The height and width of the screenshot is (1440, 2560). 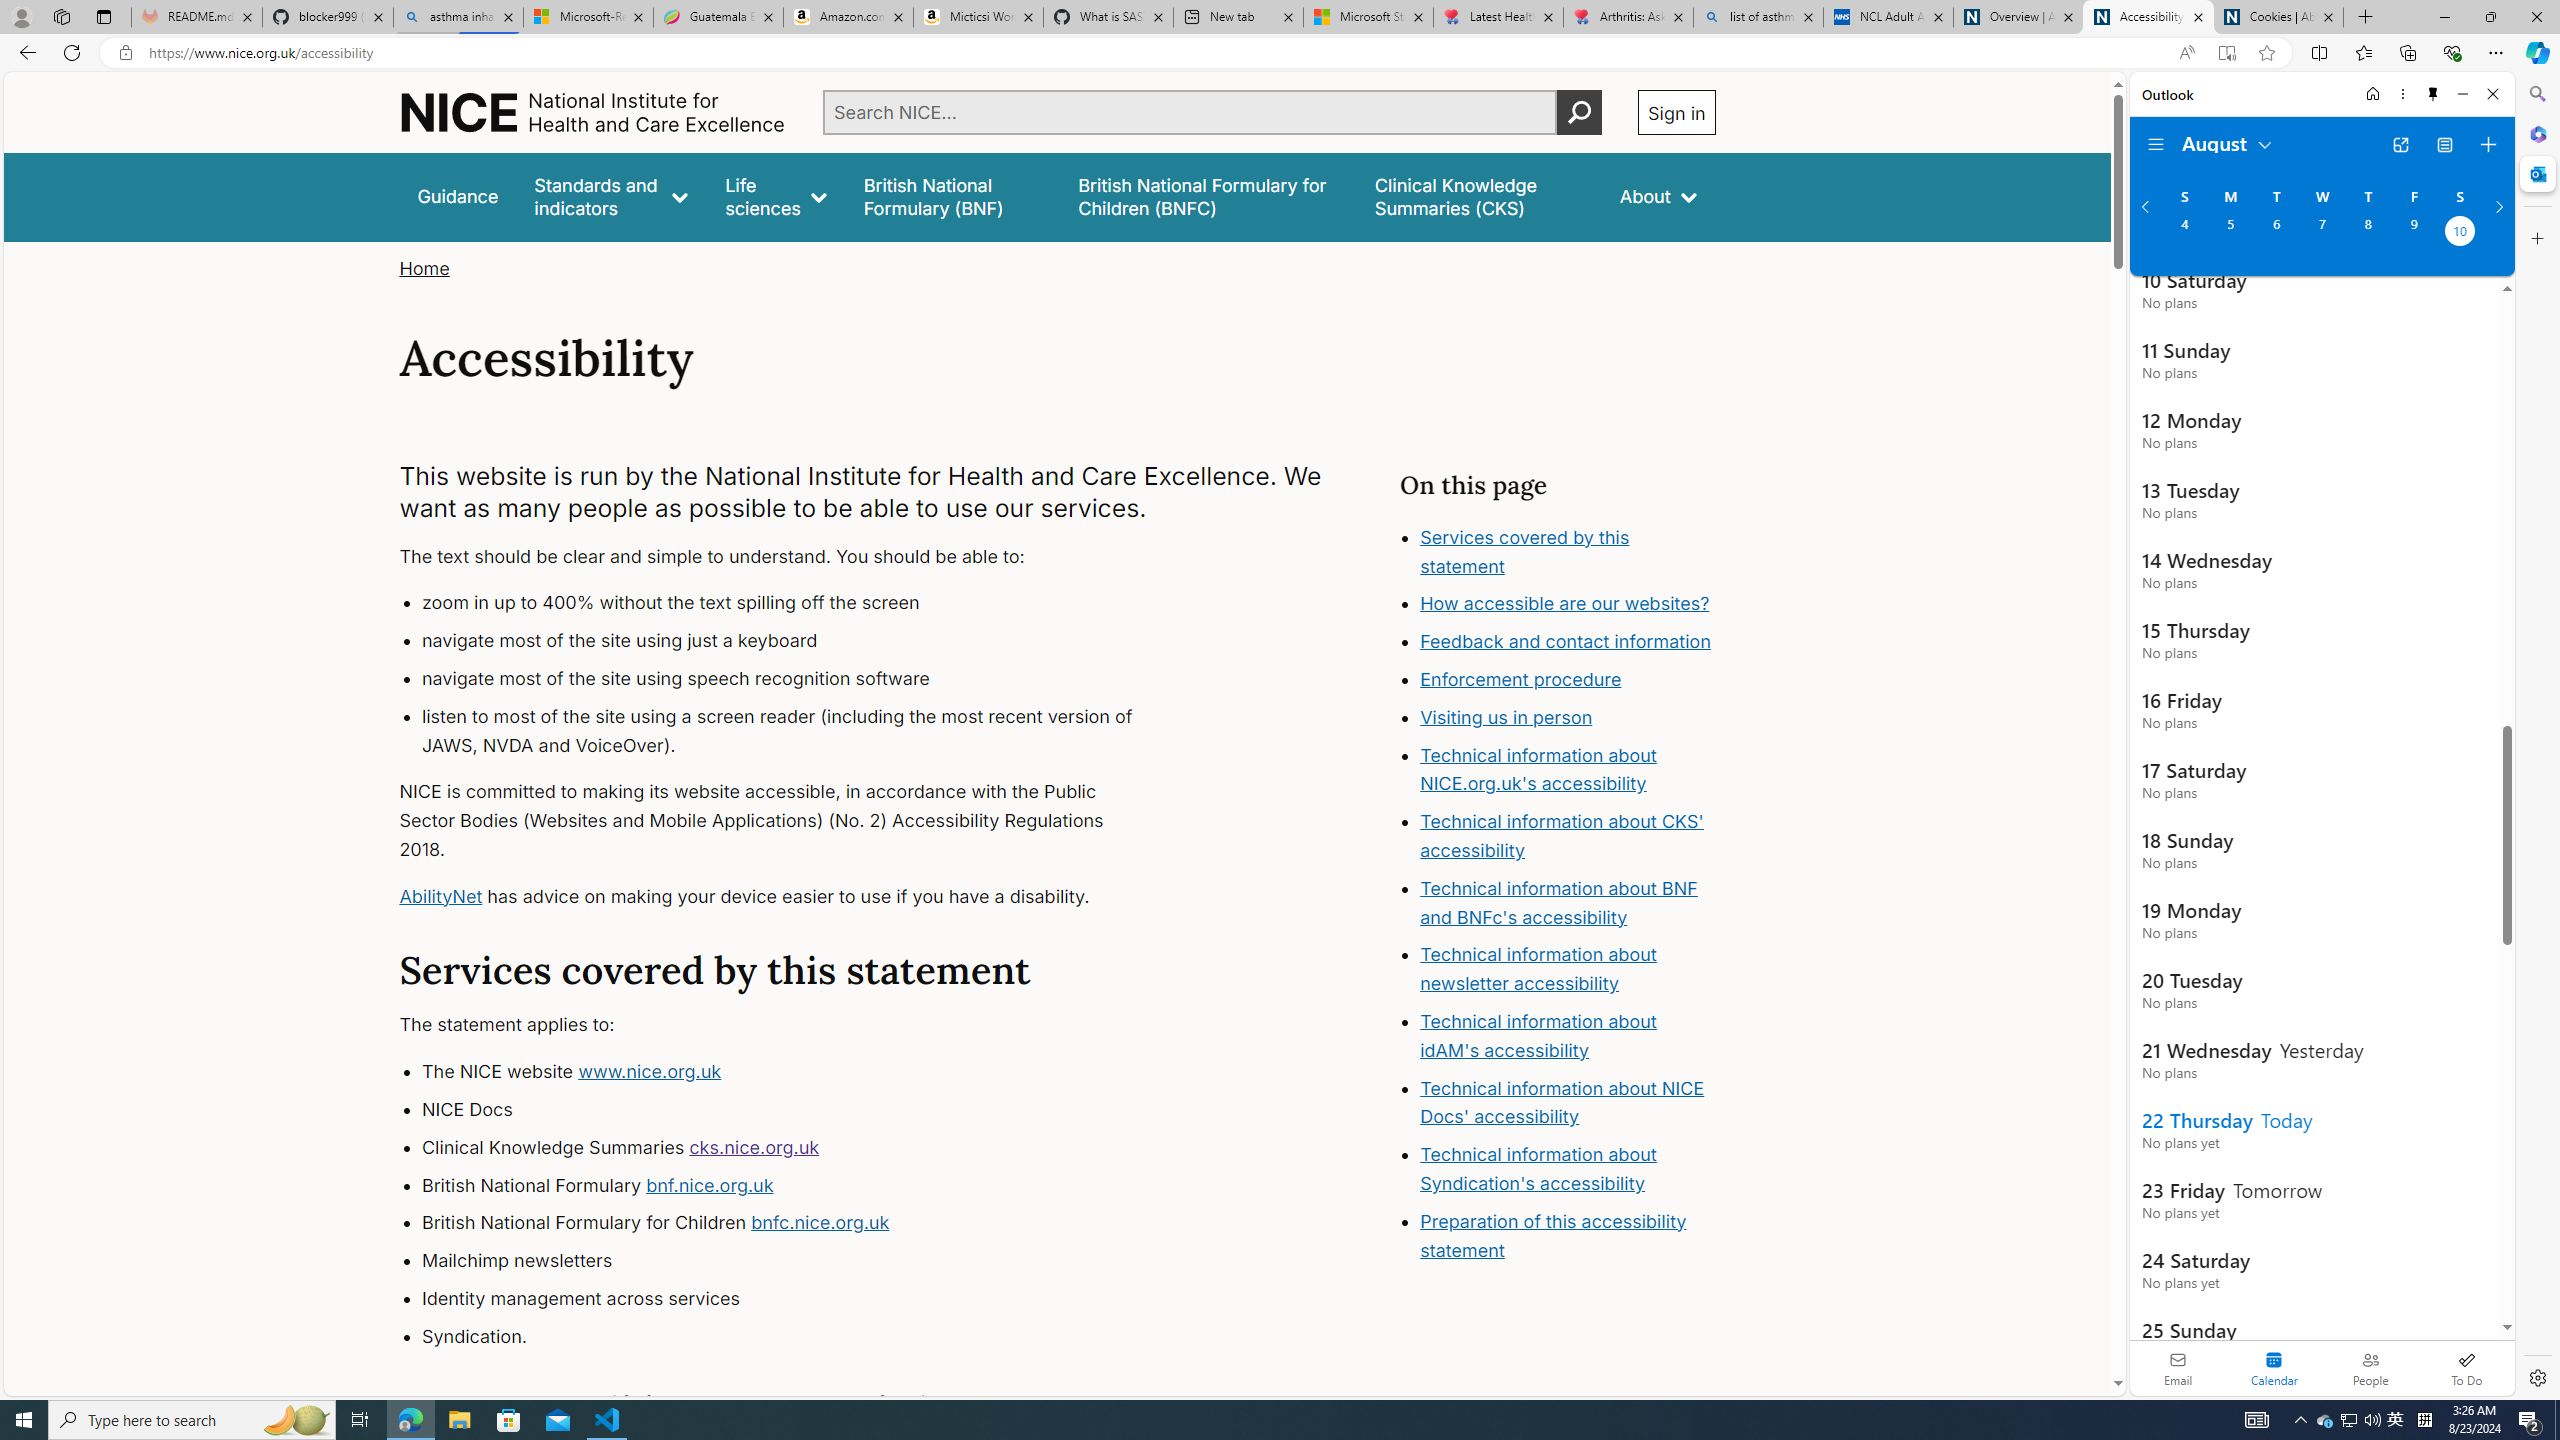 I want to click on To Do, so click(x=2466, y=1368).